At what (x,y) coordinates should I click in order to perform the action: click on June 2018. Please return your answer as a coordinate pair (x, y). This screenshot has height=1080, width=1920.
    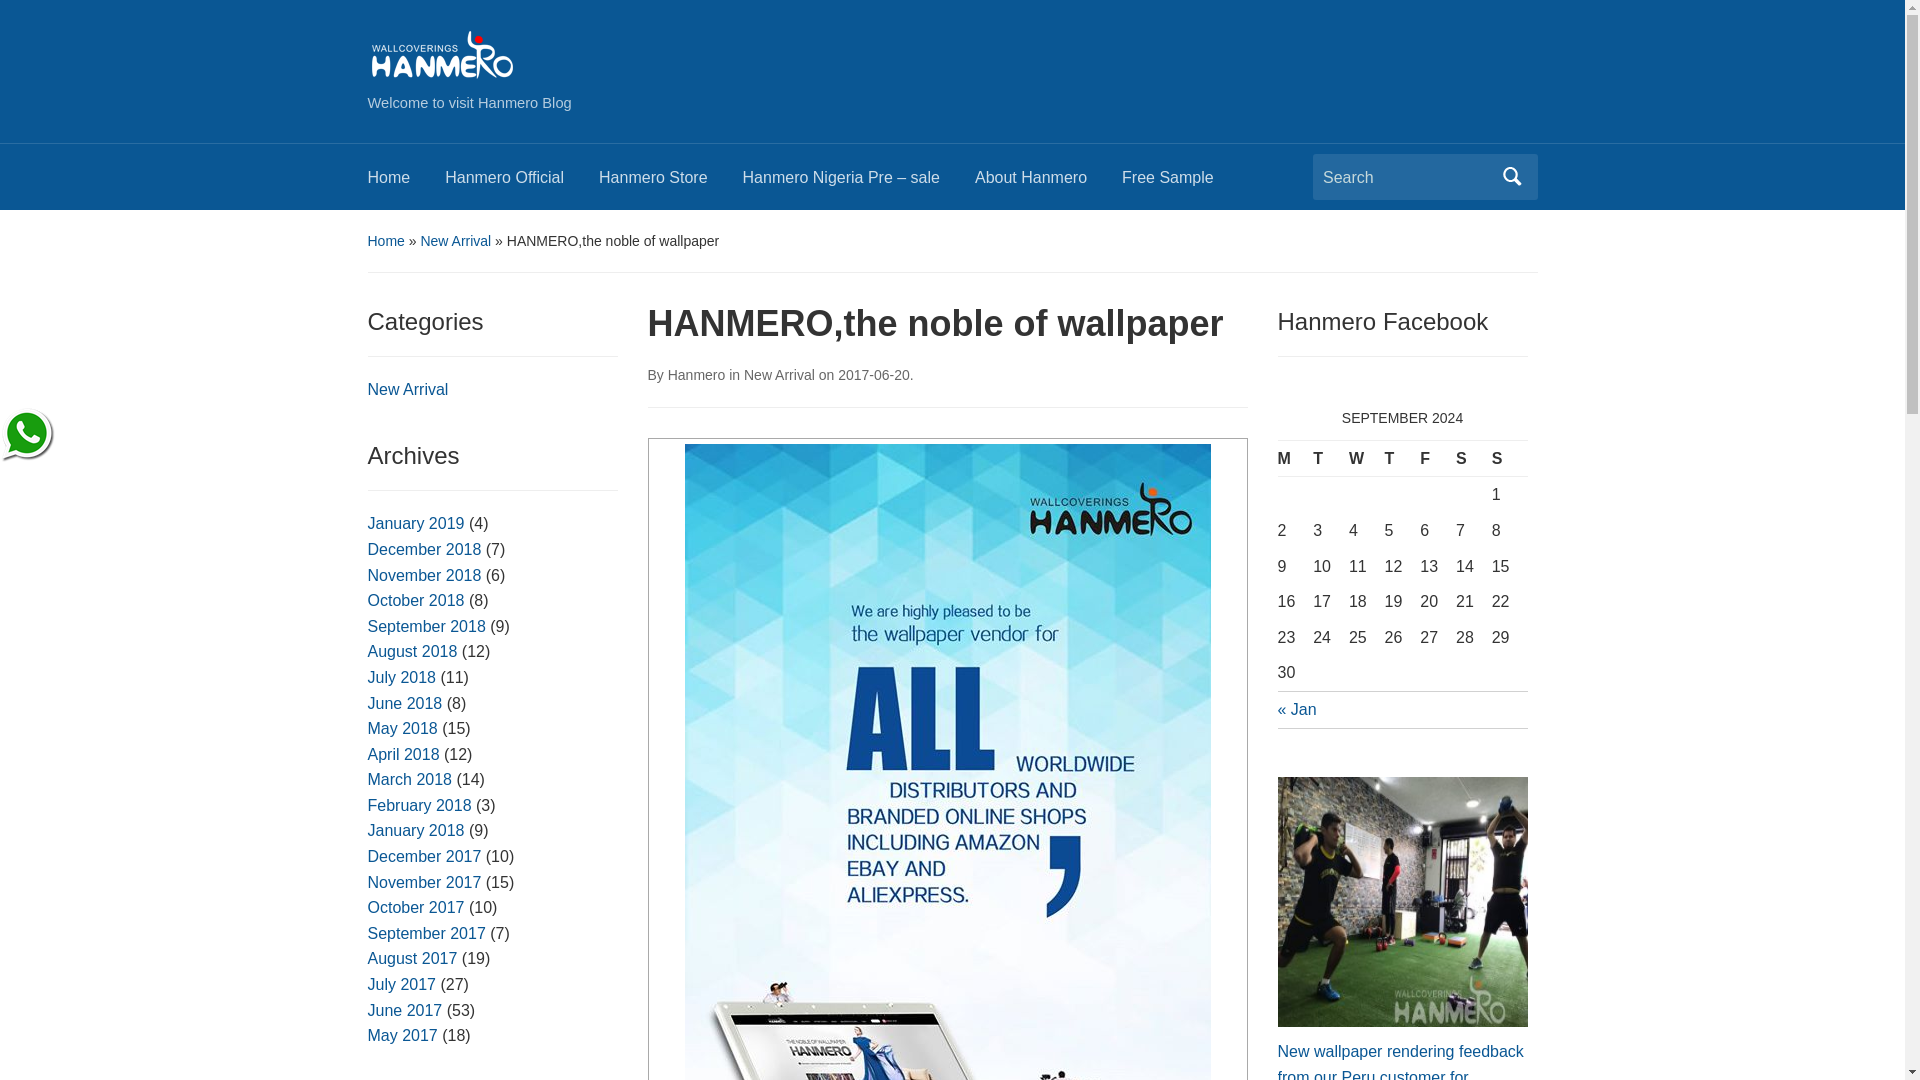
    Looking at the image, I should click on (406, 703).